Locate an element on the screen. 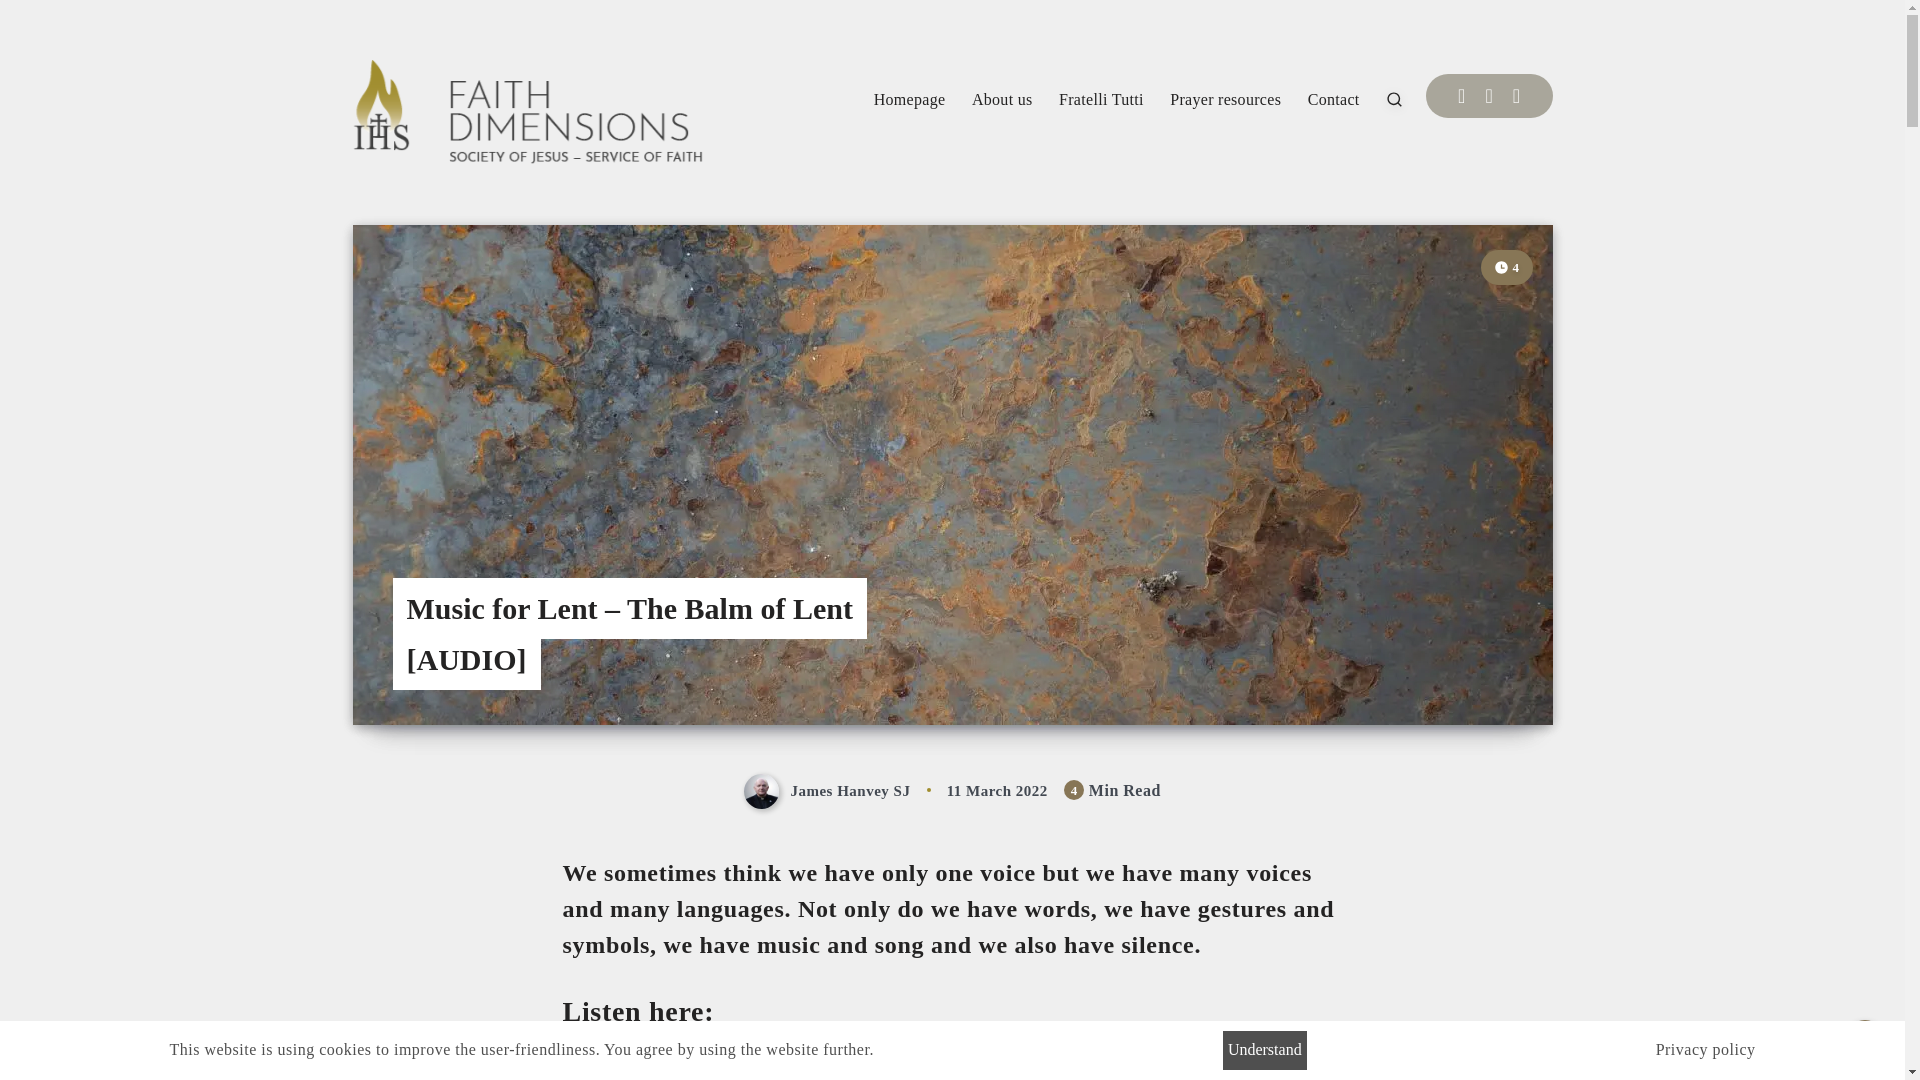  Contact is located at coordinates (1333, 100).